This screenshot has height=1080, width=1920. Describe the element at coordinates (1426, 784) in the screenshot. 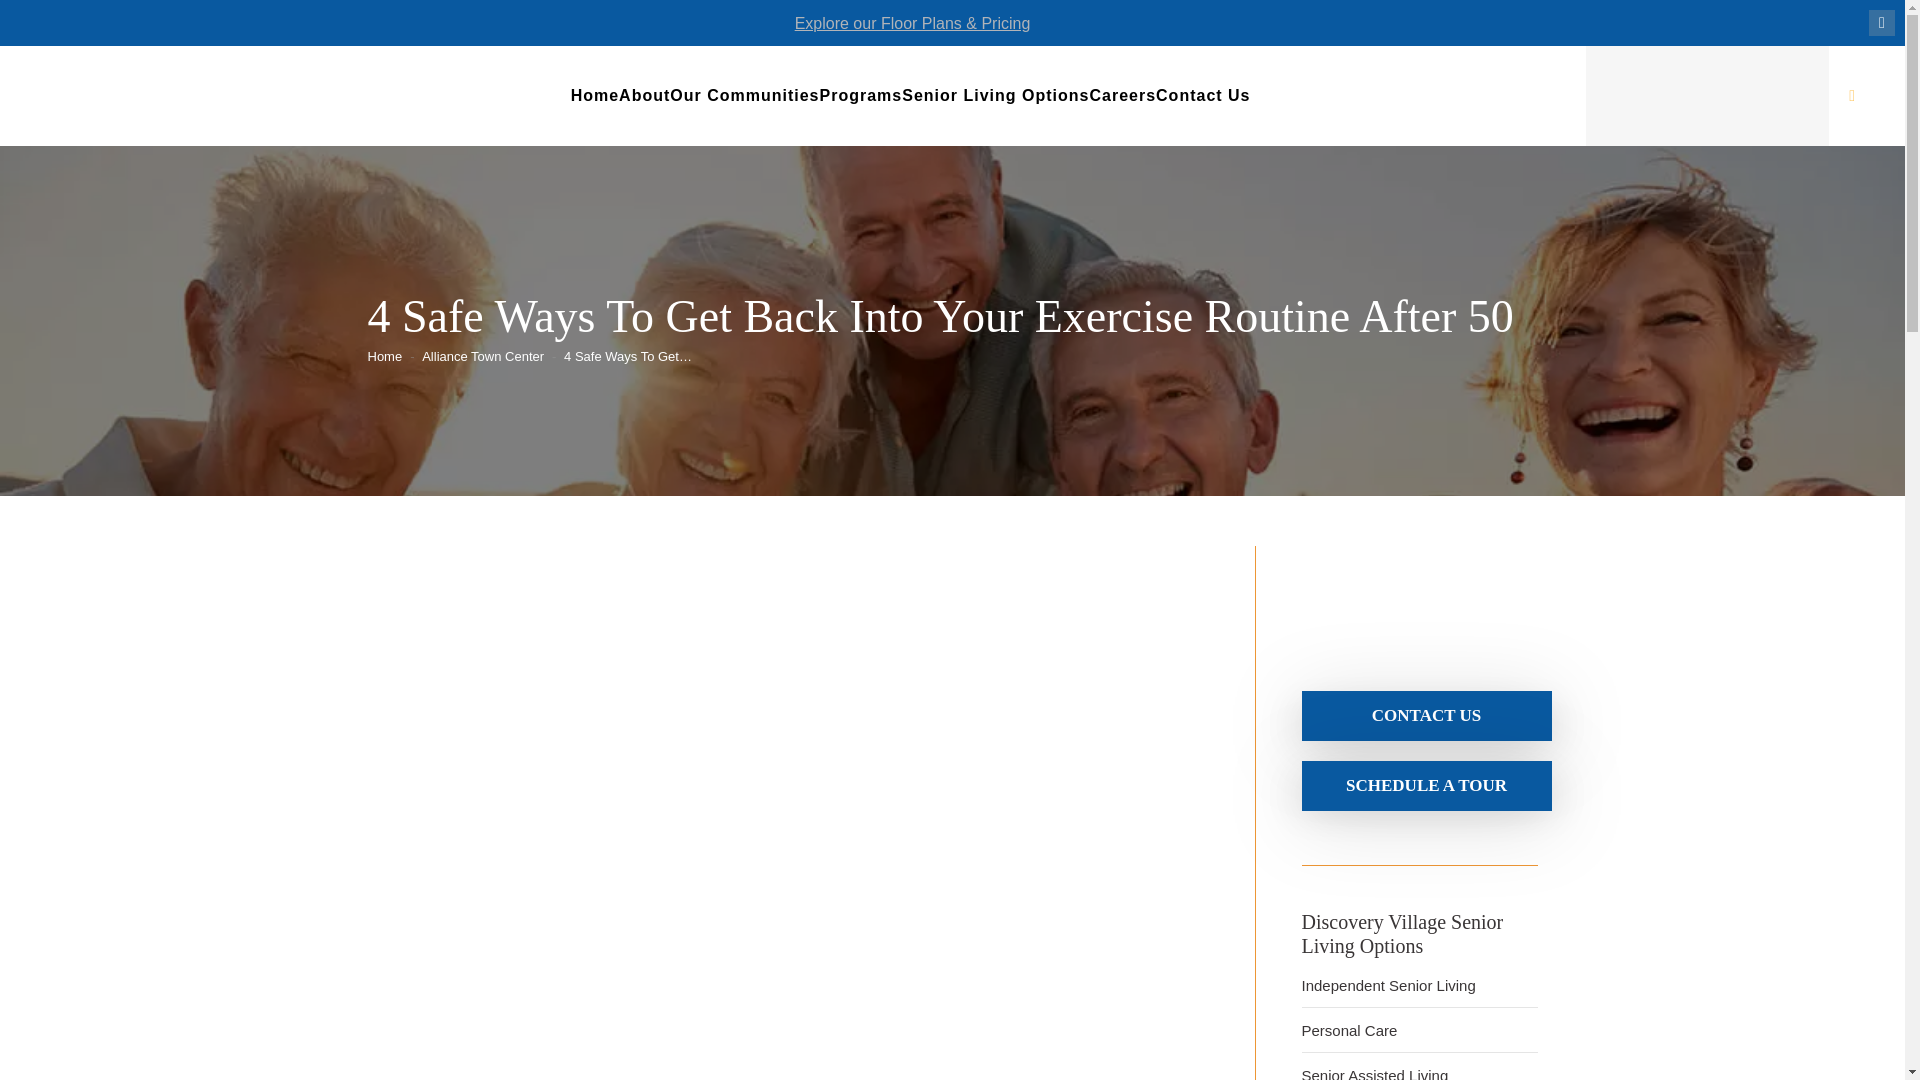

I see `Contact Discovery Village` at that location.